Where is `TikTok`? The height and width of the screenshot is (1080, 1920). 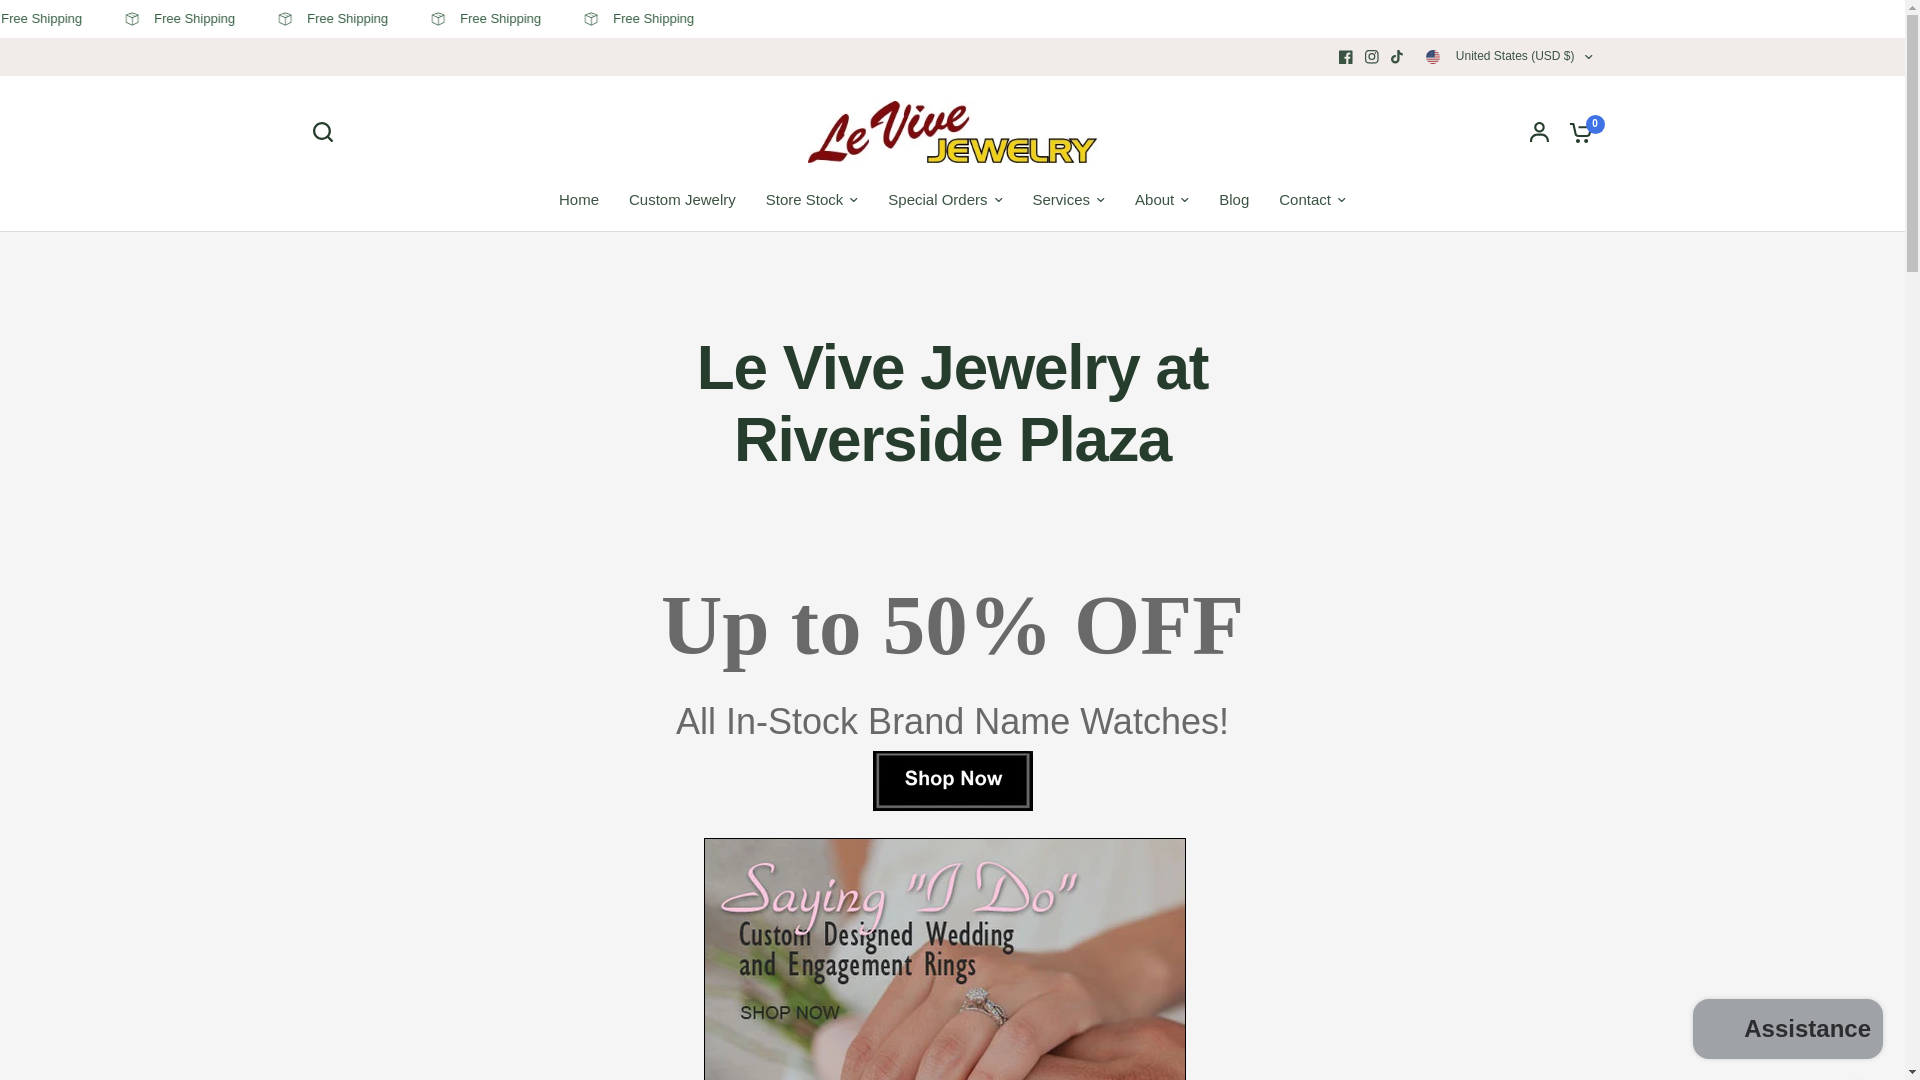 TikTok is located at coordinates (1398, 57).